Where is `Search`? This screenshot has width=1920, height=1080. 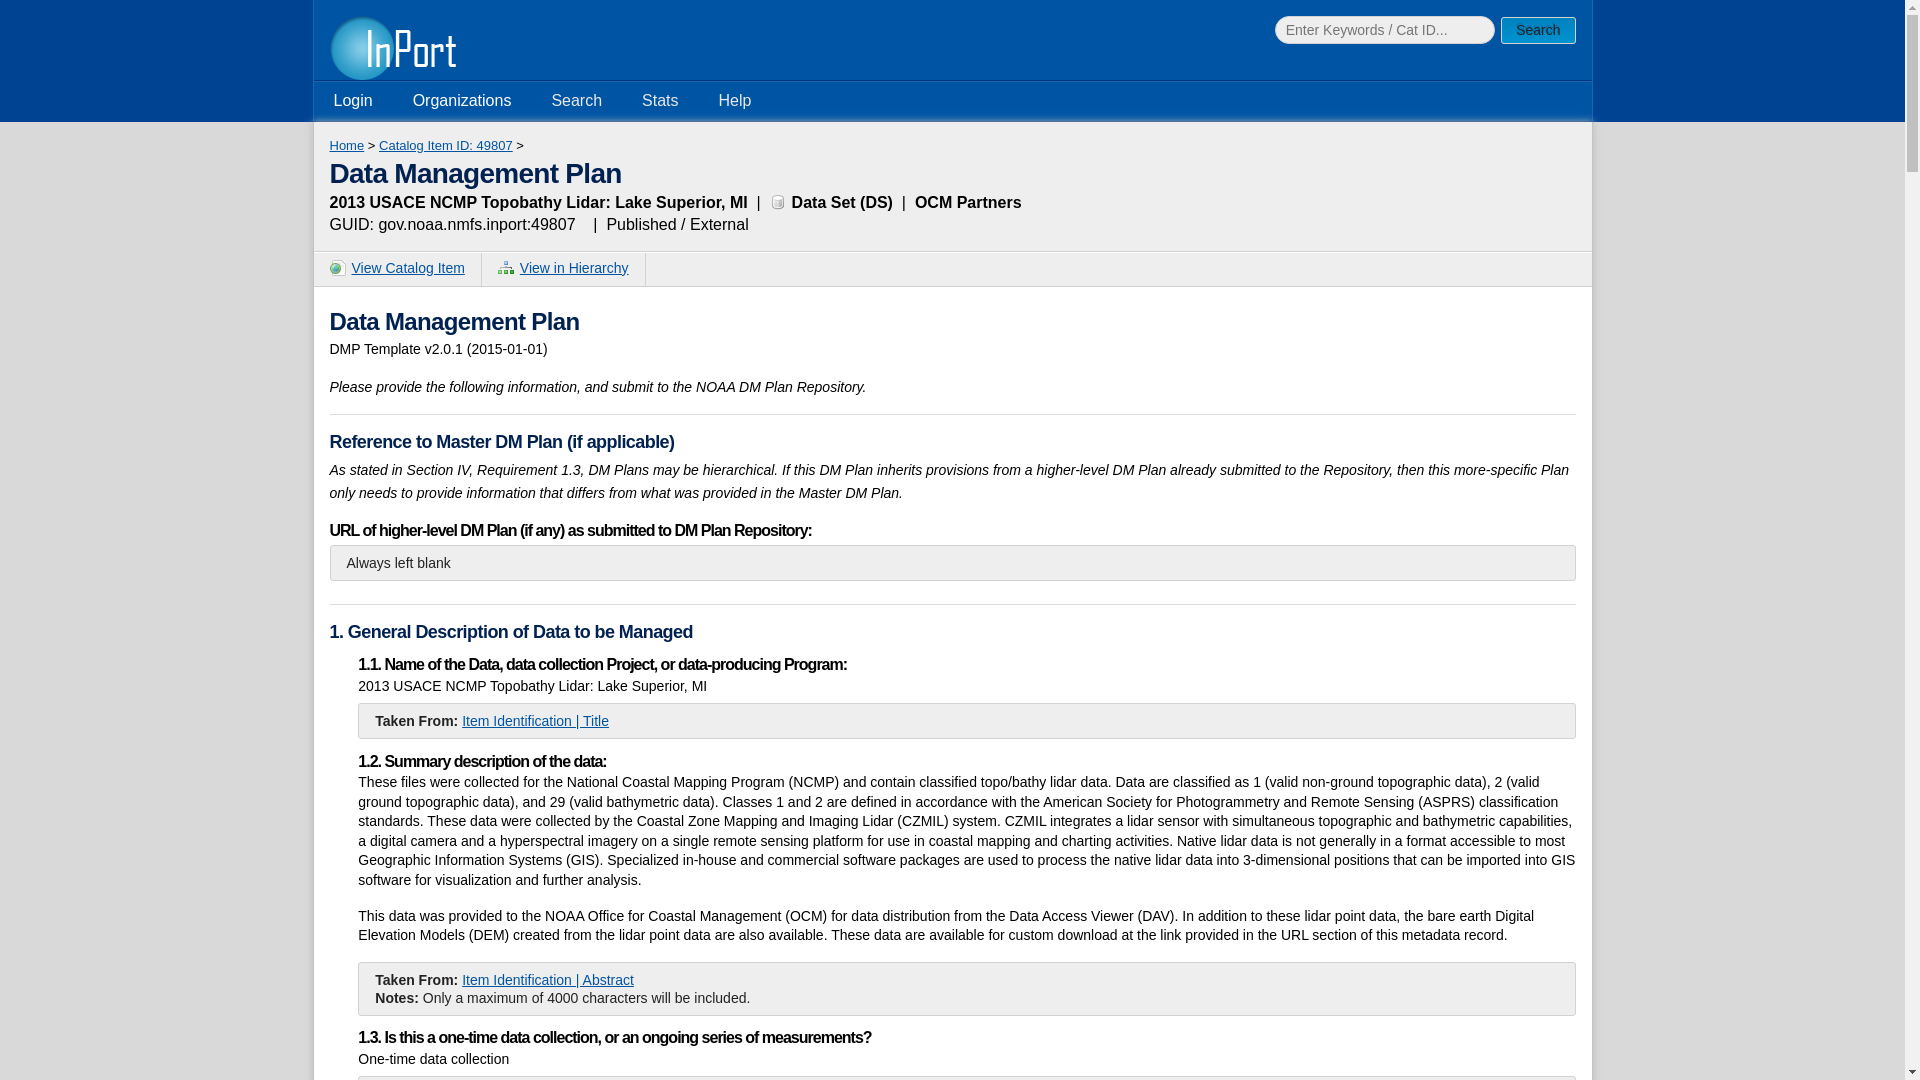
Search is located at coordinates (576, 100).